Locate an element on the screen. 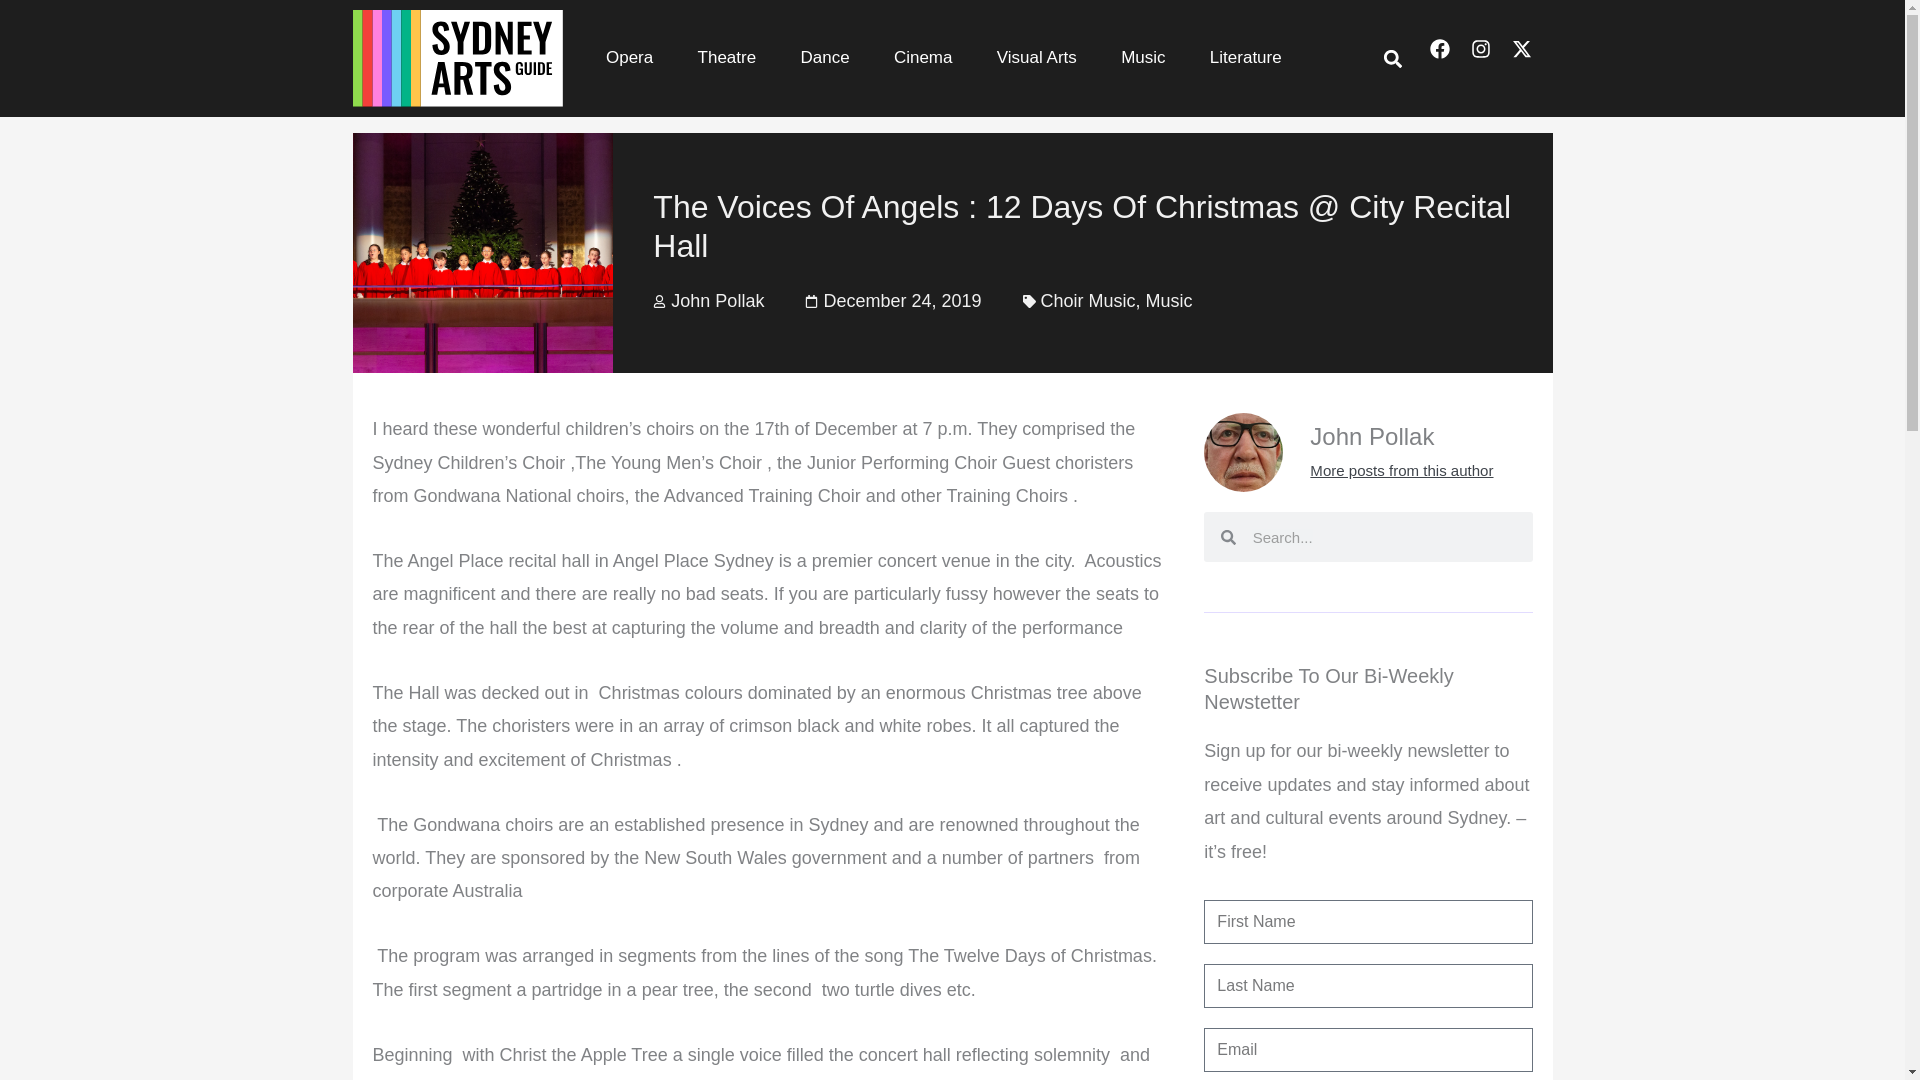  Opera is located at coordinates (629, 58).